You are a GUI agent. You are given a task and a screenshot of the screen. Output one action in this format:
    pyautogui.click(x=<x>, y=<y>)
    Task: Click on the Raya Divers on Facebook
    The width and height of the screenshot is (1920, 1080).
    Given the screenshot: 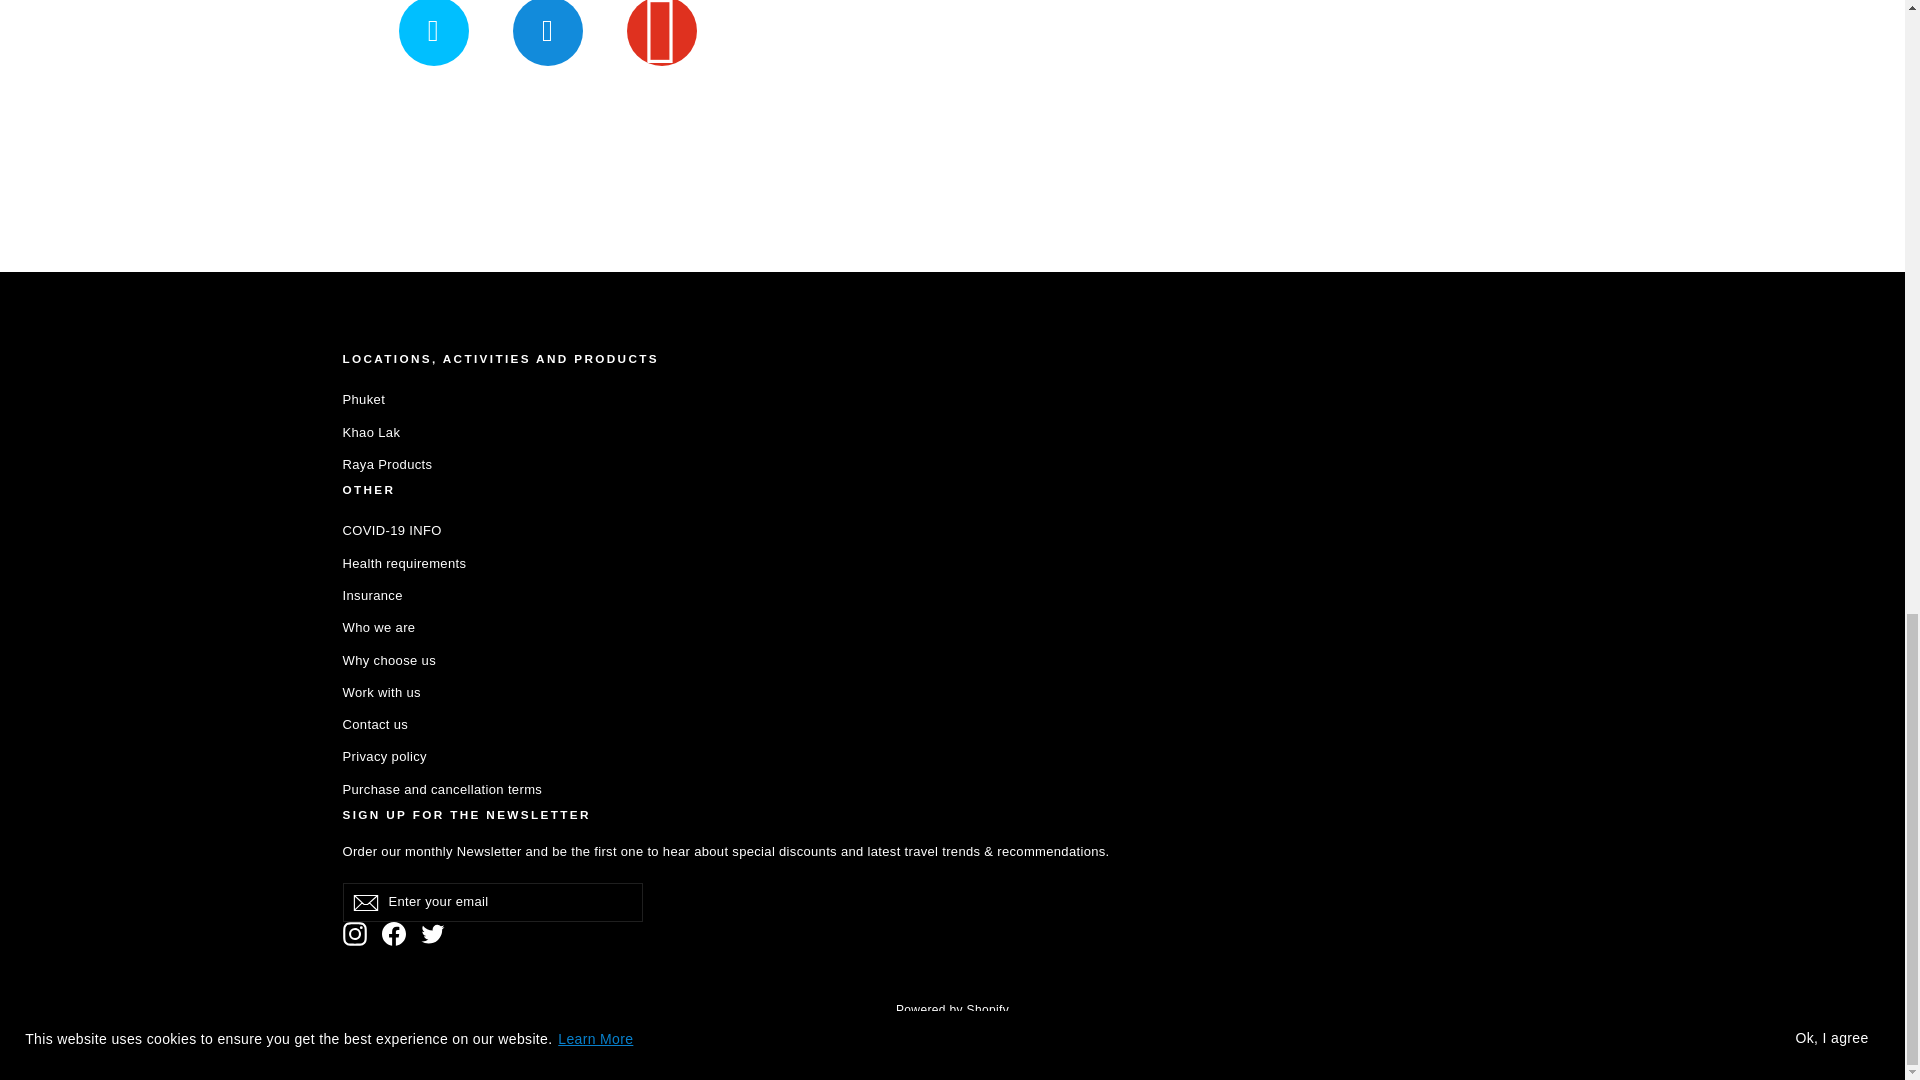 What is the action you would take?
    pyautogui.click(x=394, y=934)
    